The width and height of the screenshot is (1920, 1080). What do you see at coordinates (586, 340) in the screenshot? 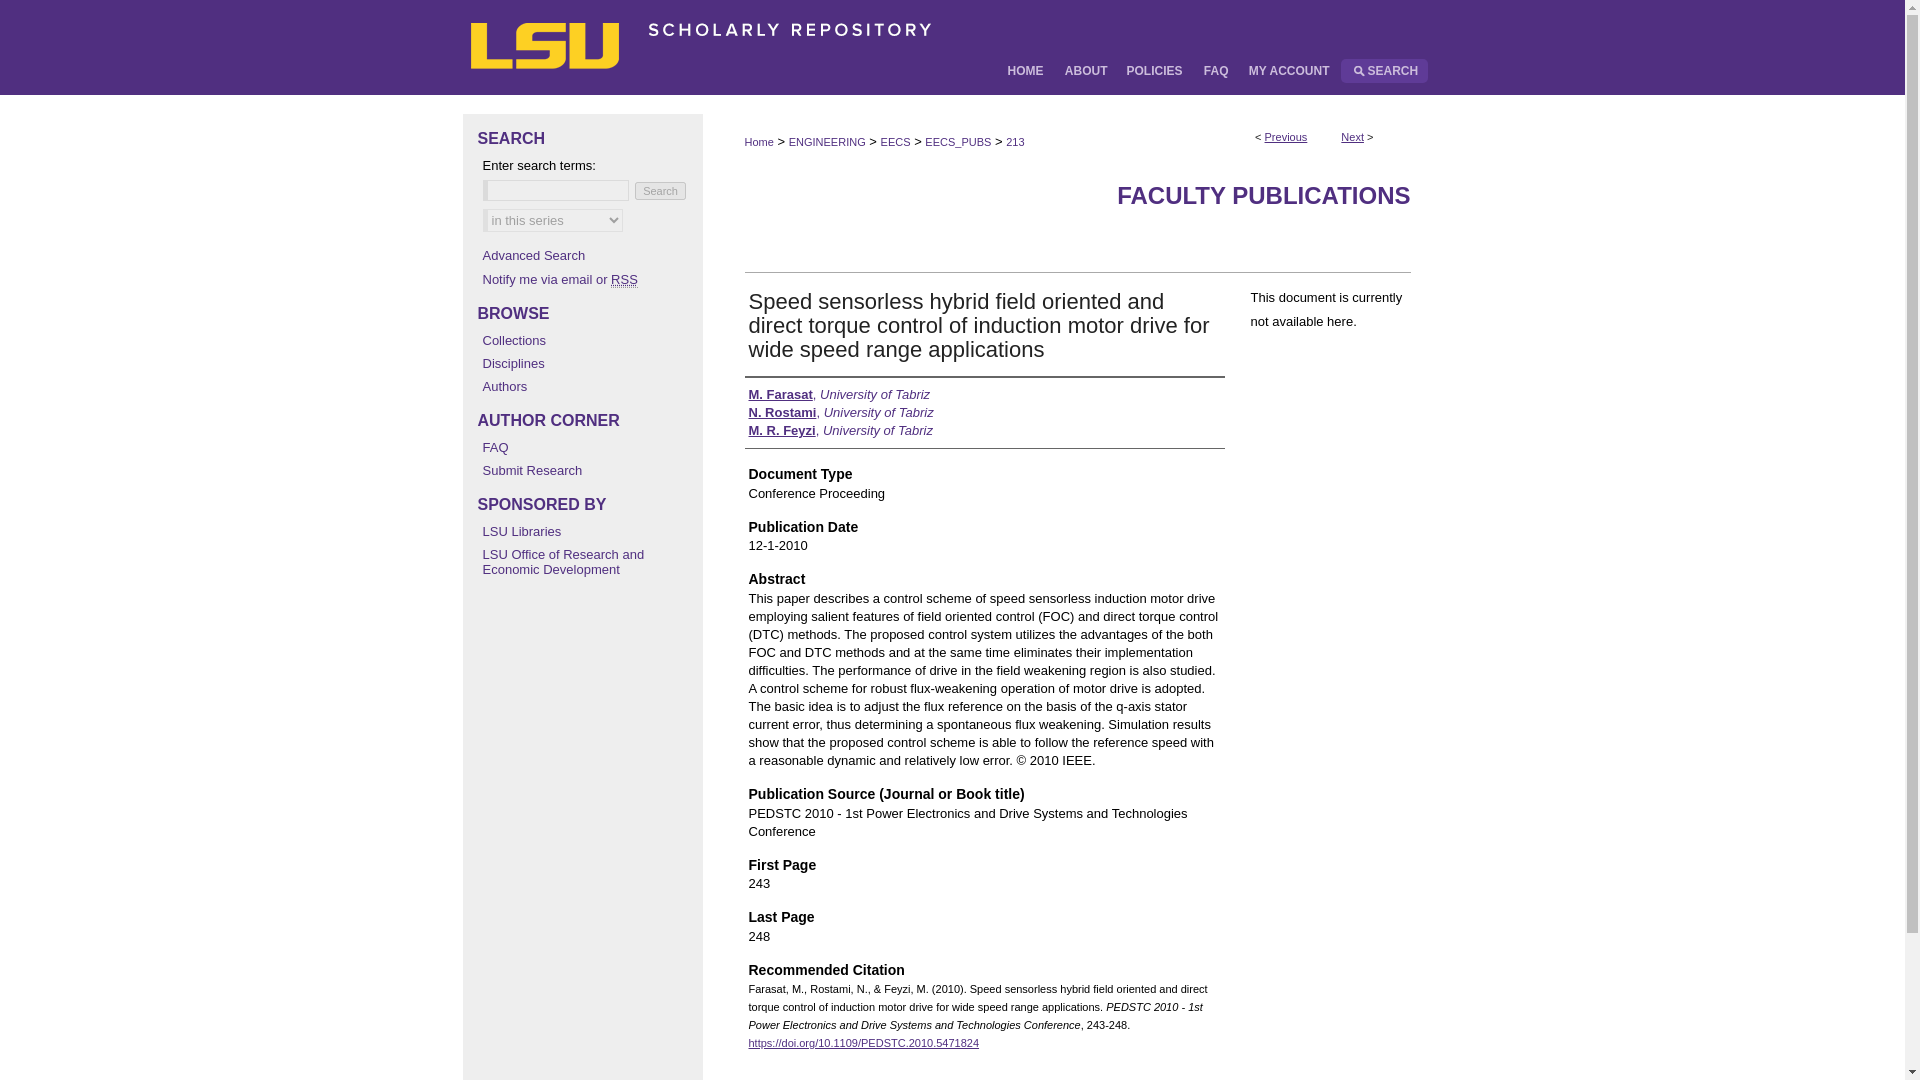
I see `Browse by Collections` at bounding box center [586, 340].